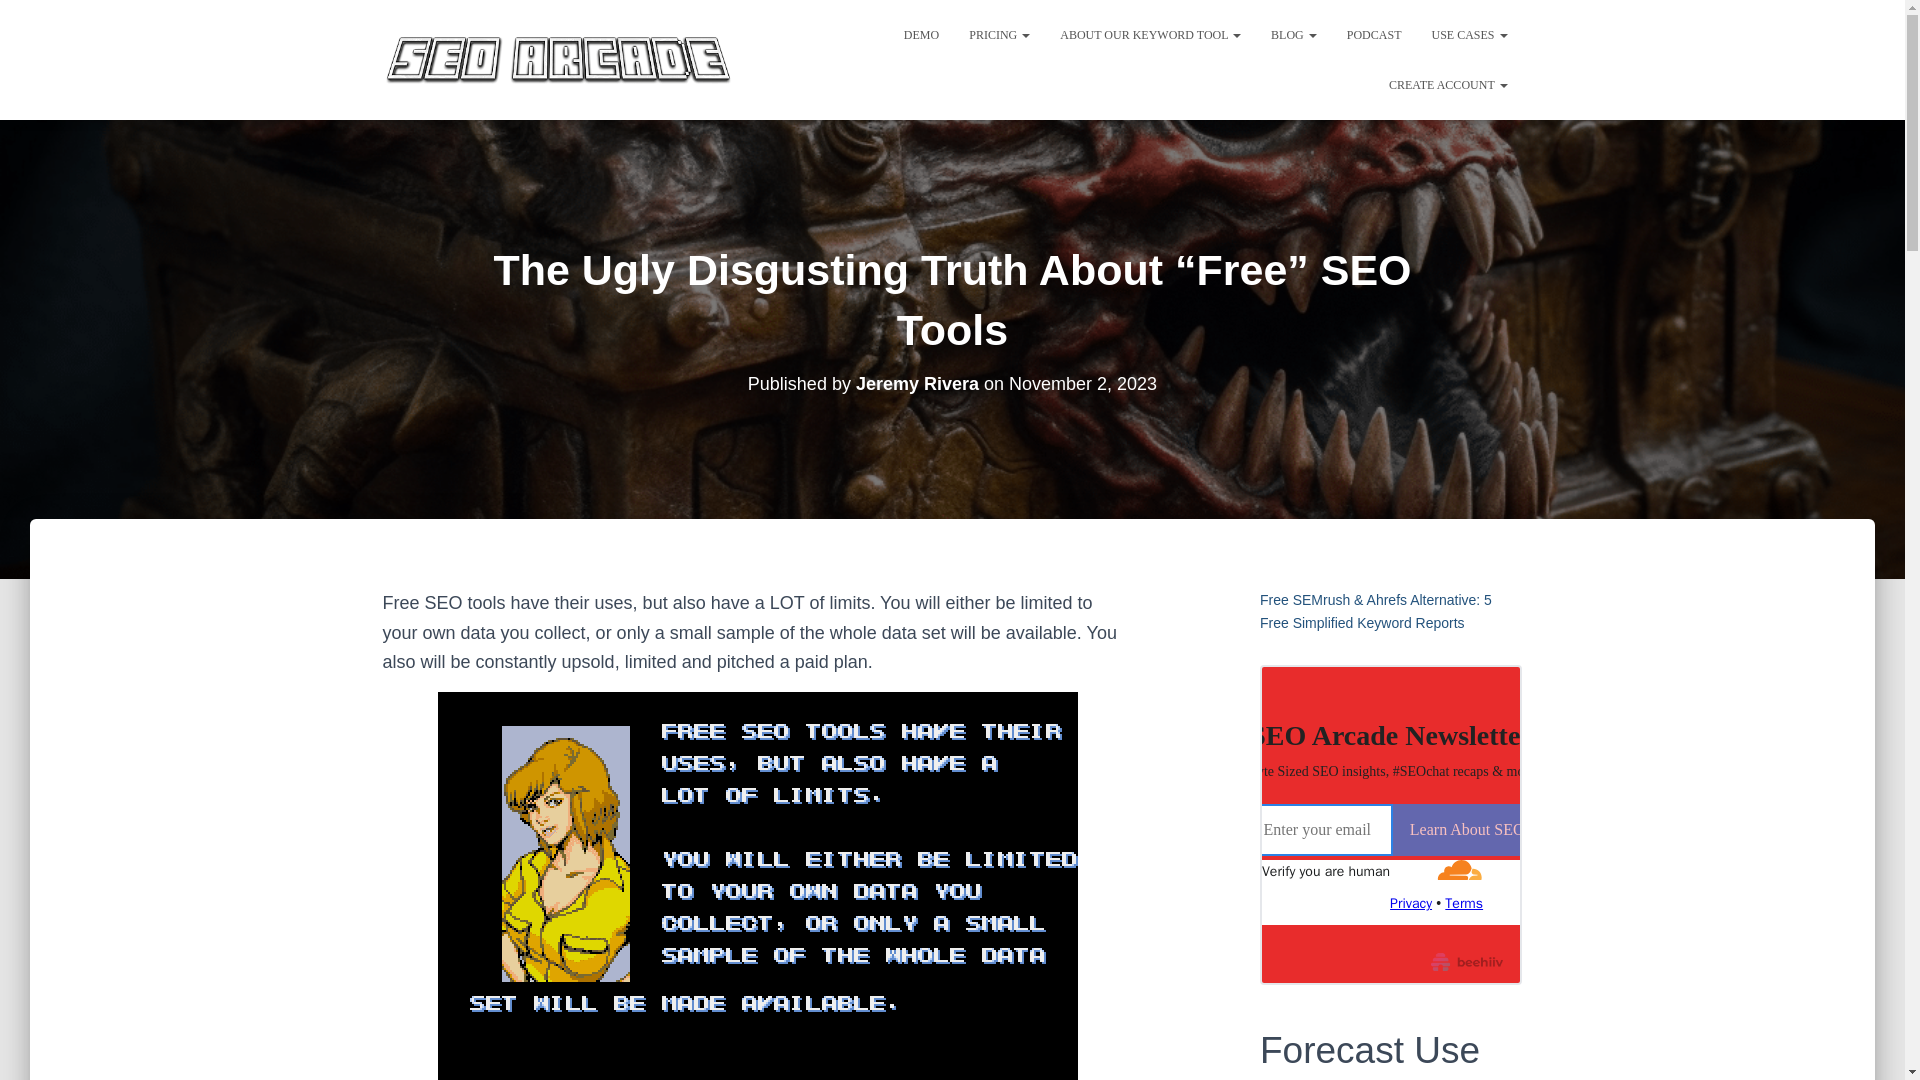 The height and width of the screenshot is (1080, 1920). I want to click on BLOG, so click(1294, 34).